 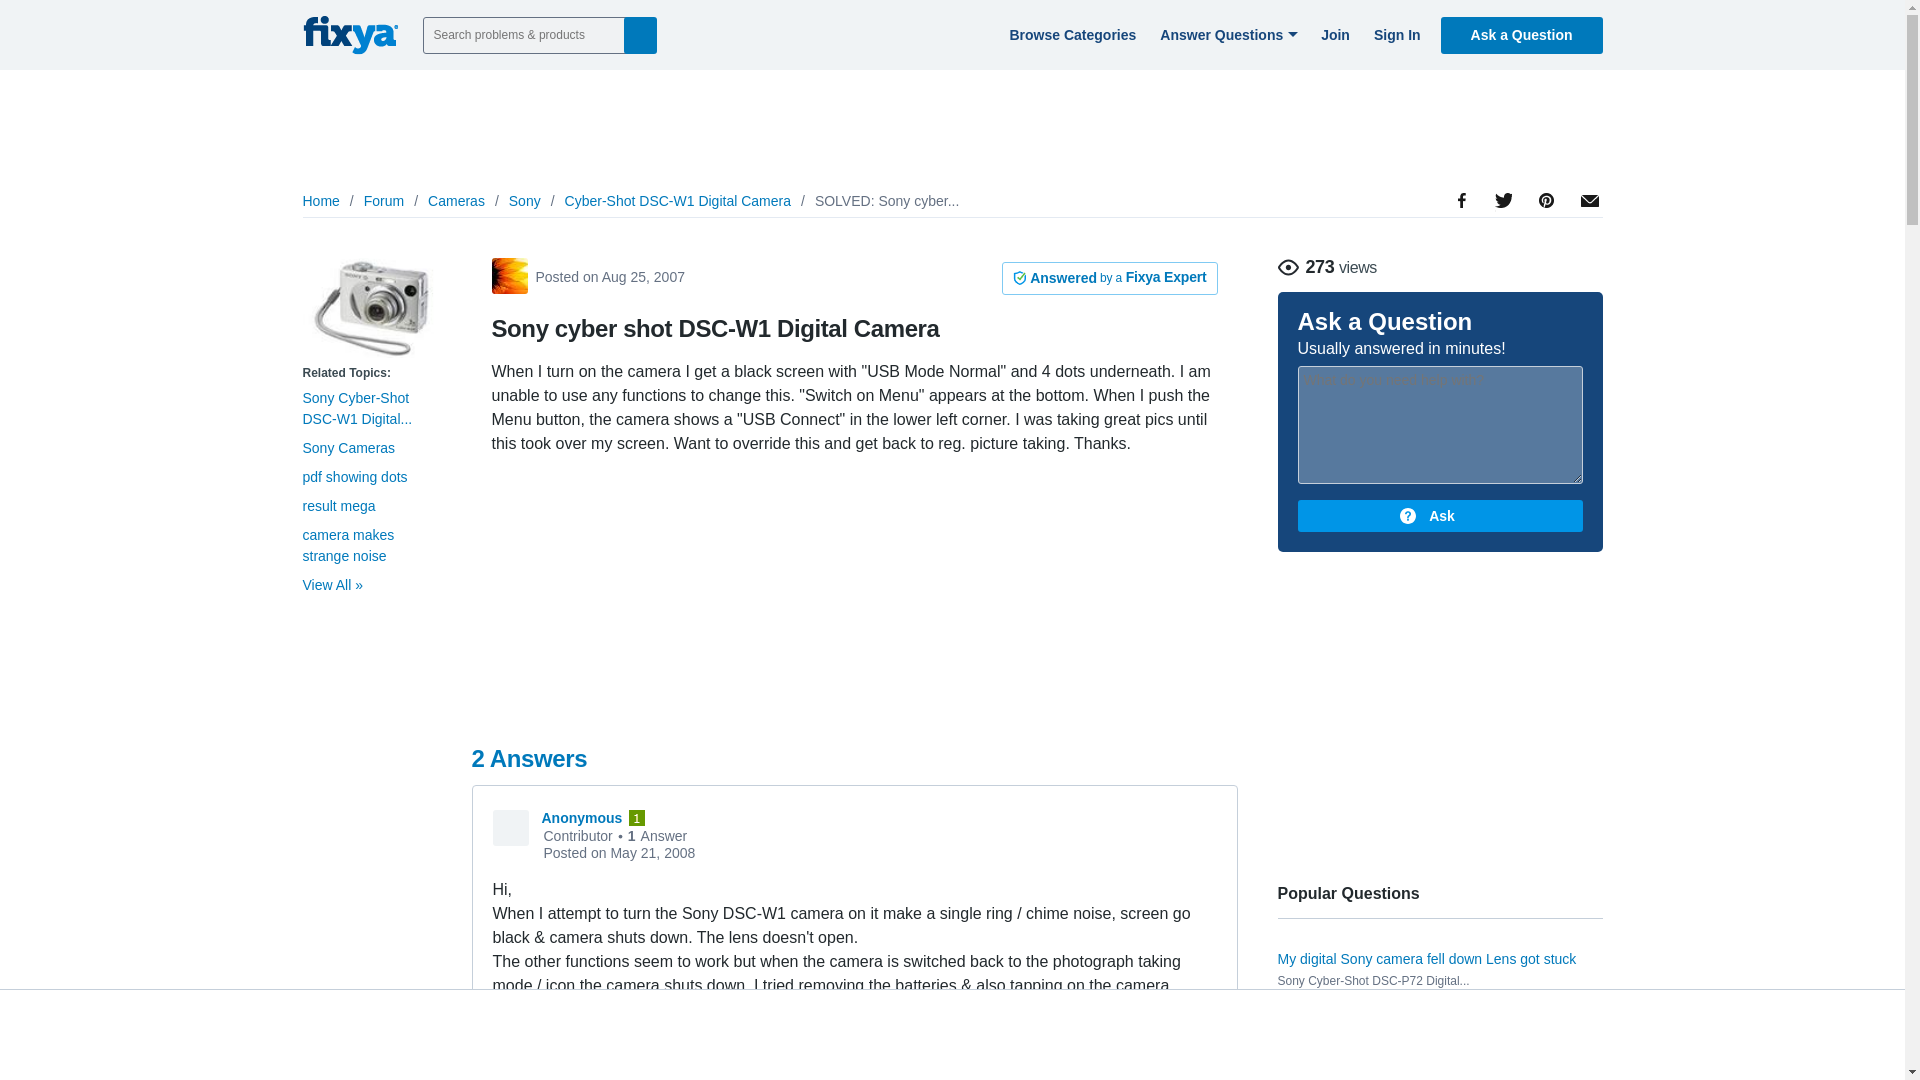 What do you see at coordinates (384, 201) in the screenshot?
I see `Forum` at bounding box center [384, 201].